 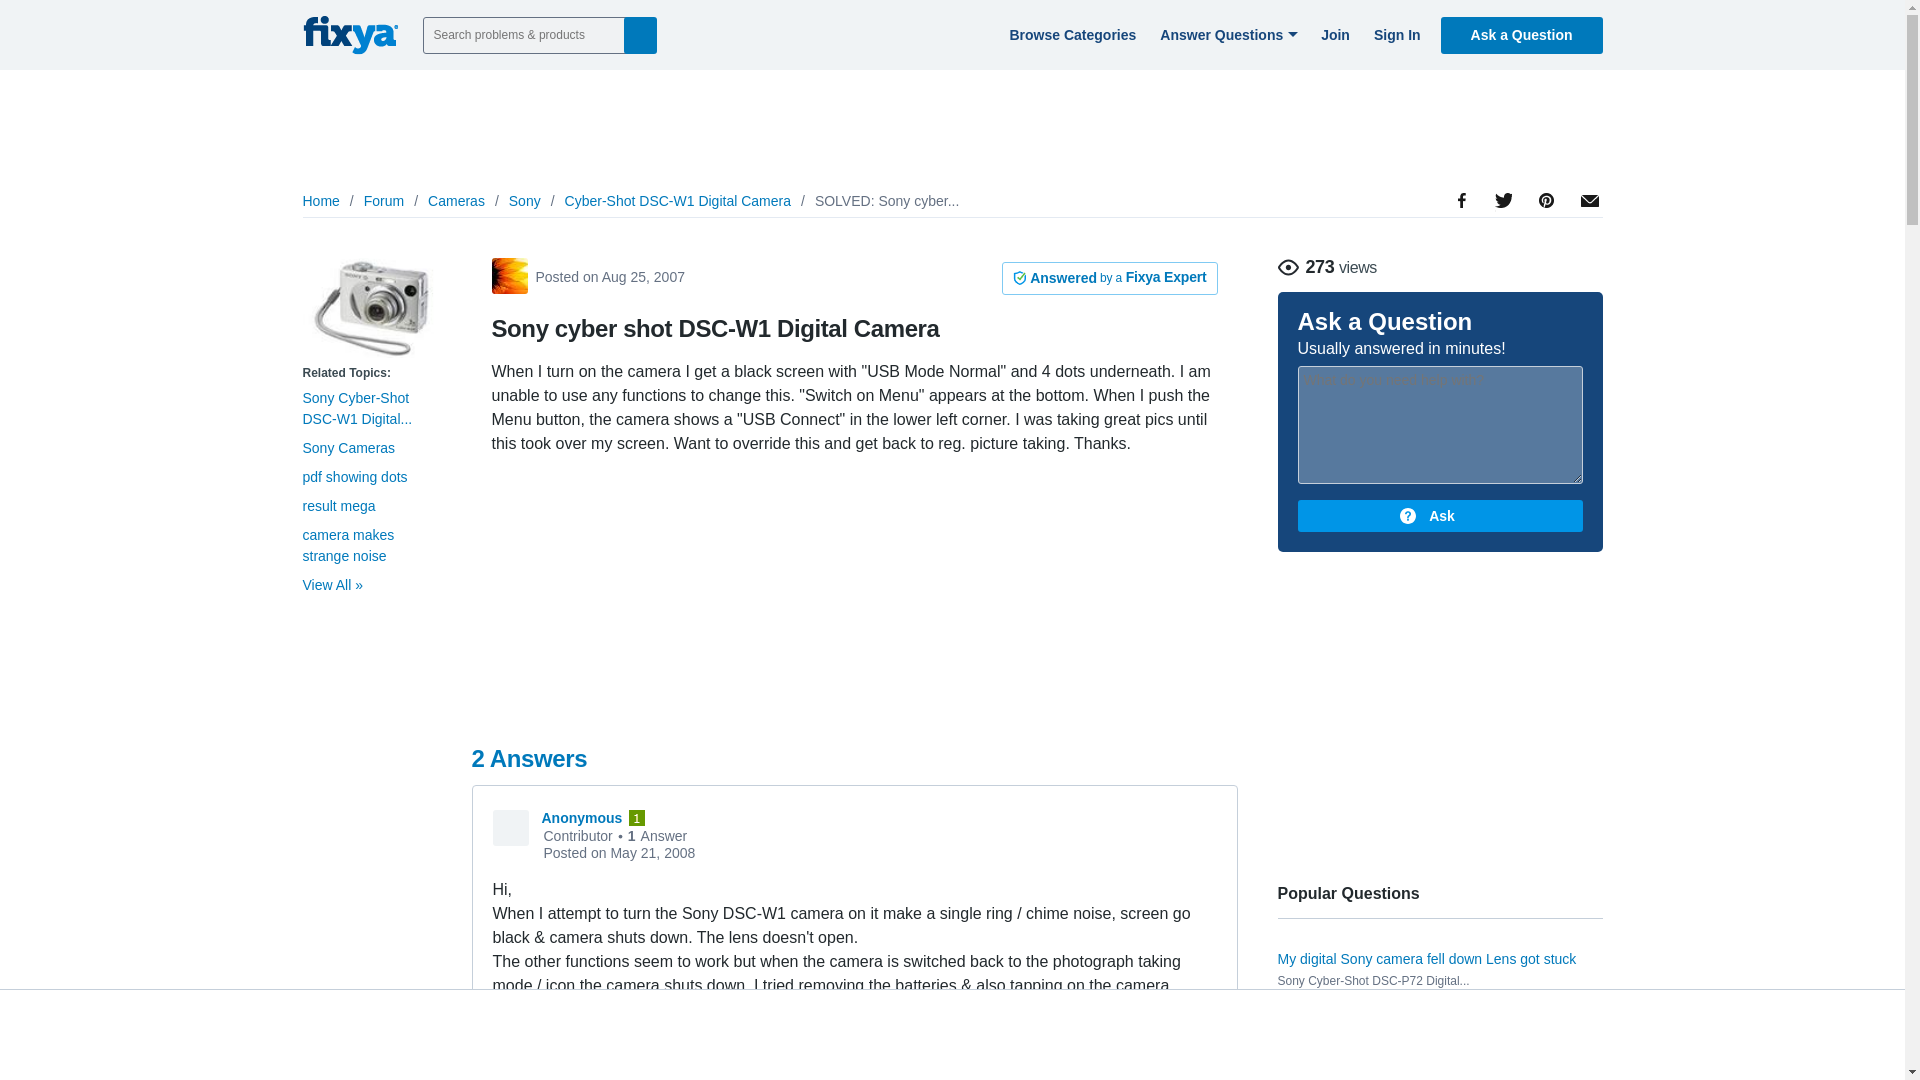 What do you see at coordinates (384, 201) in the screenshot?
I see `Forum` at bounding box center [384, 201].